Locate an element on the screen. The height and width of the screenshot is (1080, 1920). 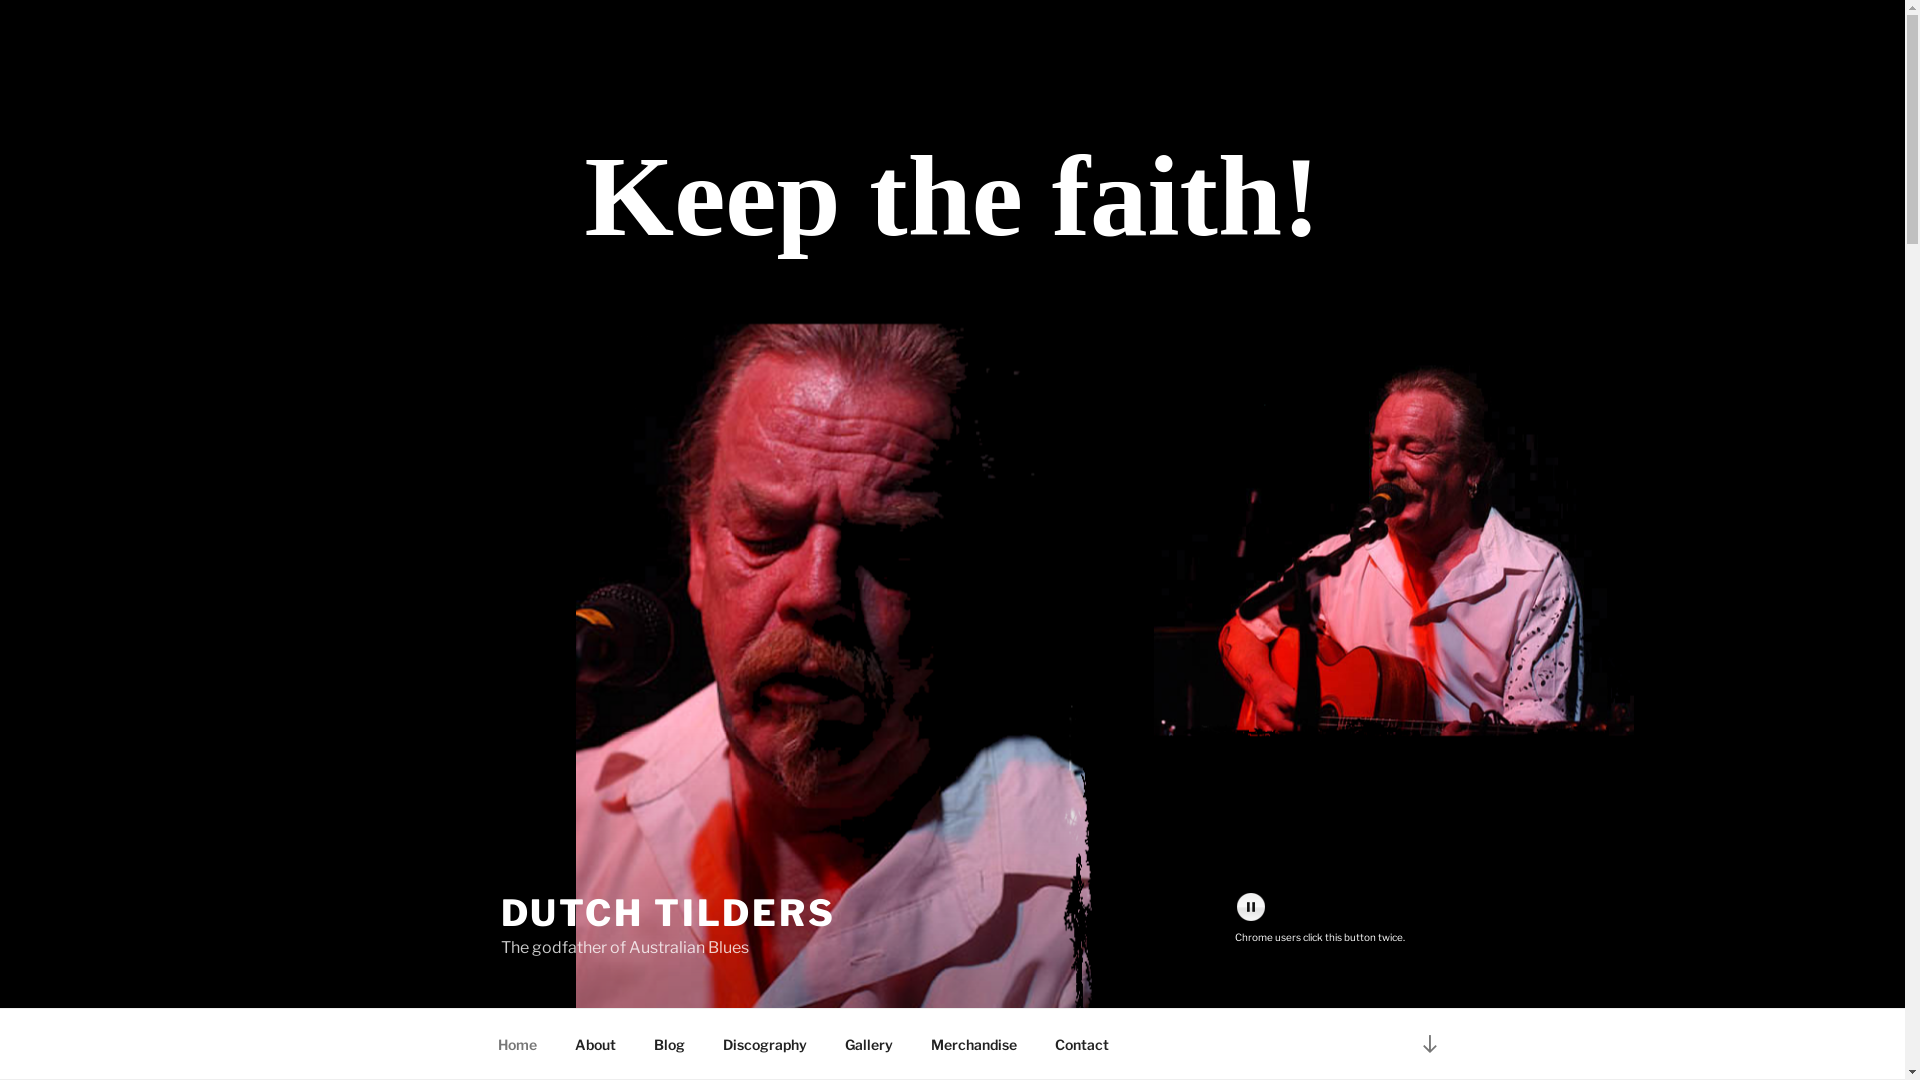
Merchandise is located at coordinates (974, 1044).